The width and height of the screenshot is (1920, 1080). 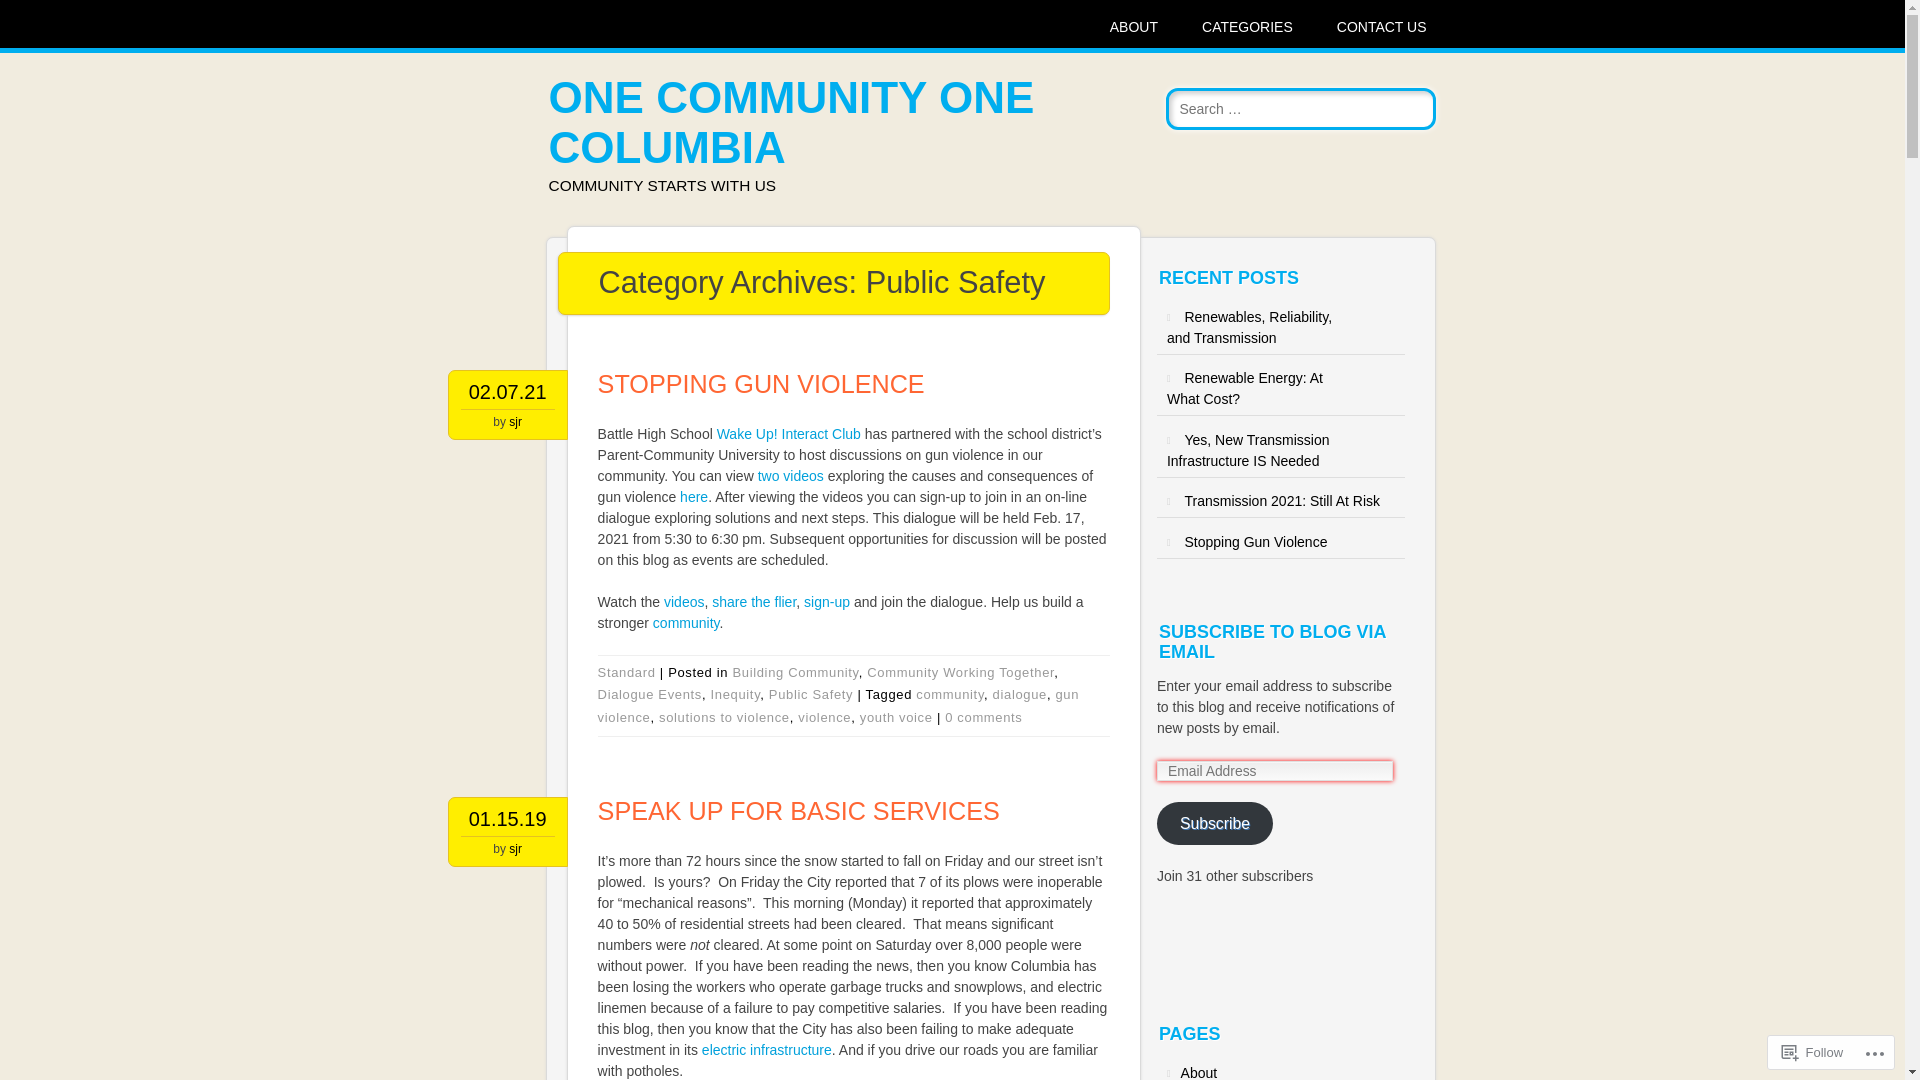 I want to click on Renewables, Reliability, and Transmission, so click(x=1250, y=328).